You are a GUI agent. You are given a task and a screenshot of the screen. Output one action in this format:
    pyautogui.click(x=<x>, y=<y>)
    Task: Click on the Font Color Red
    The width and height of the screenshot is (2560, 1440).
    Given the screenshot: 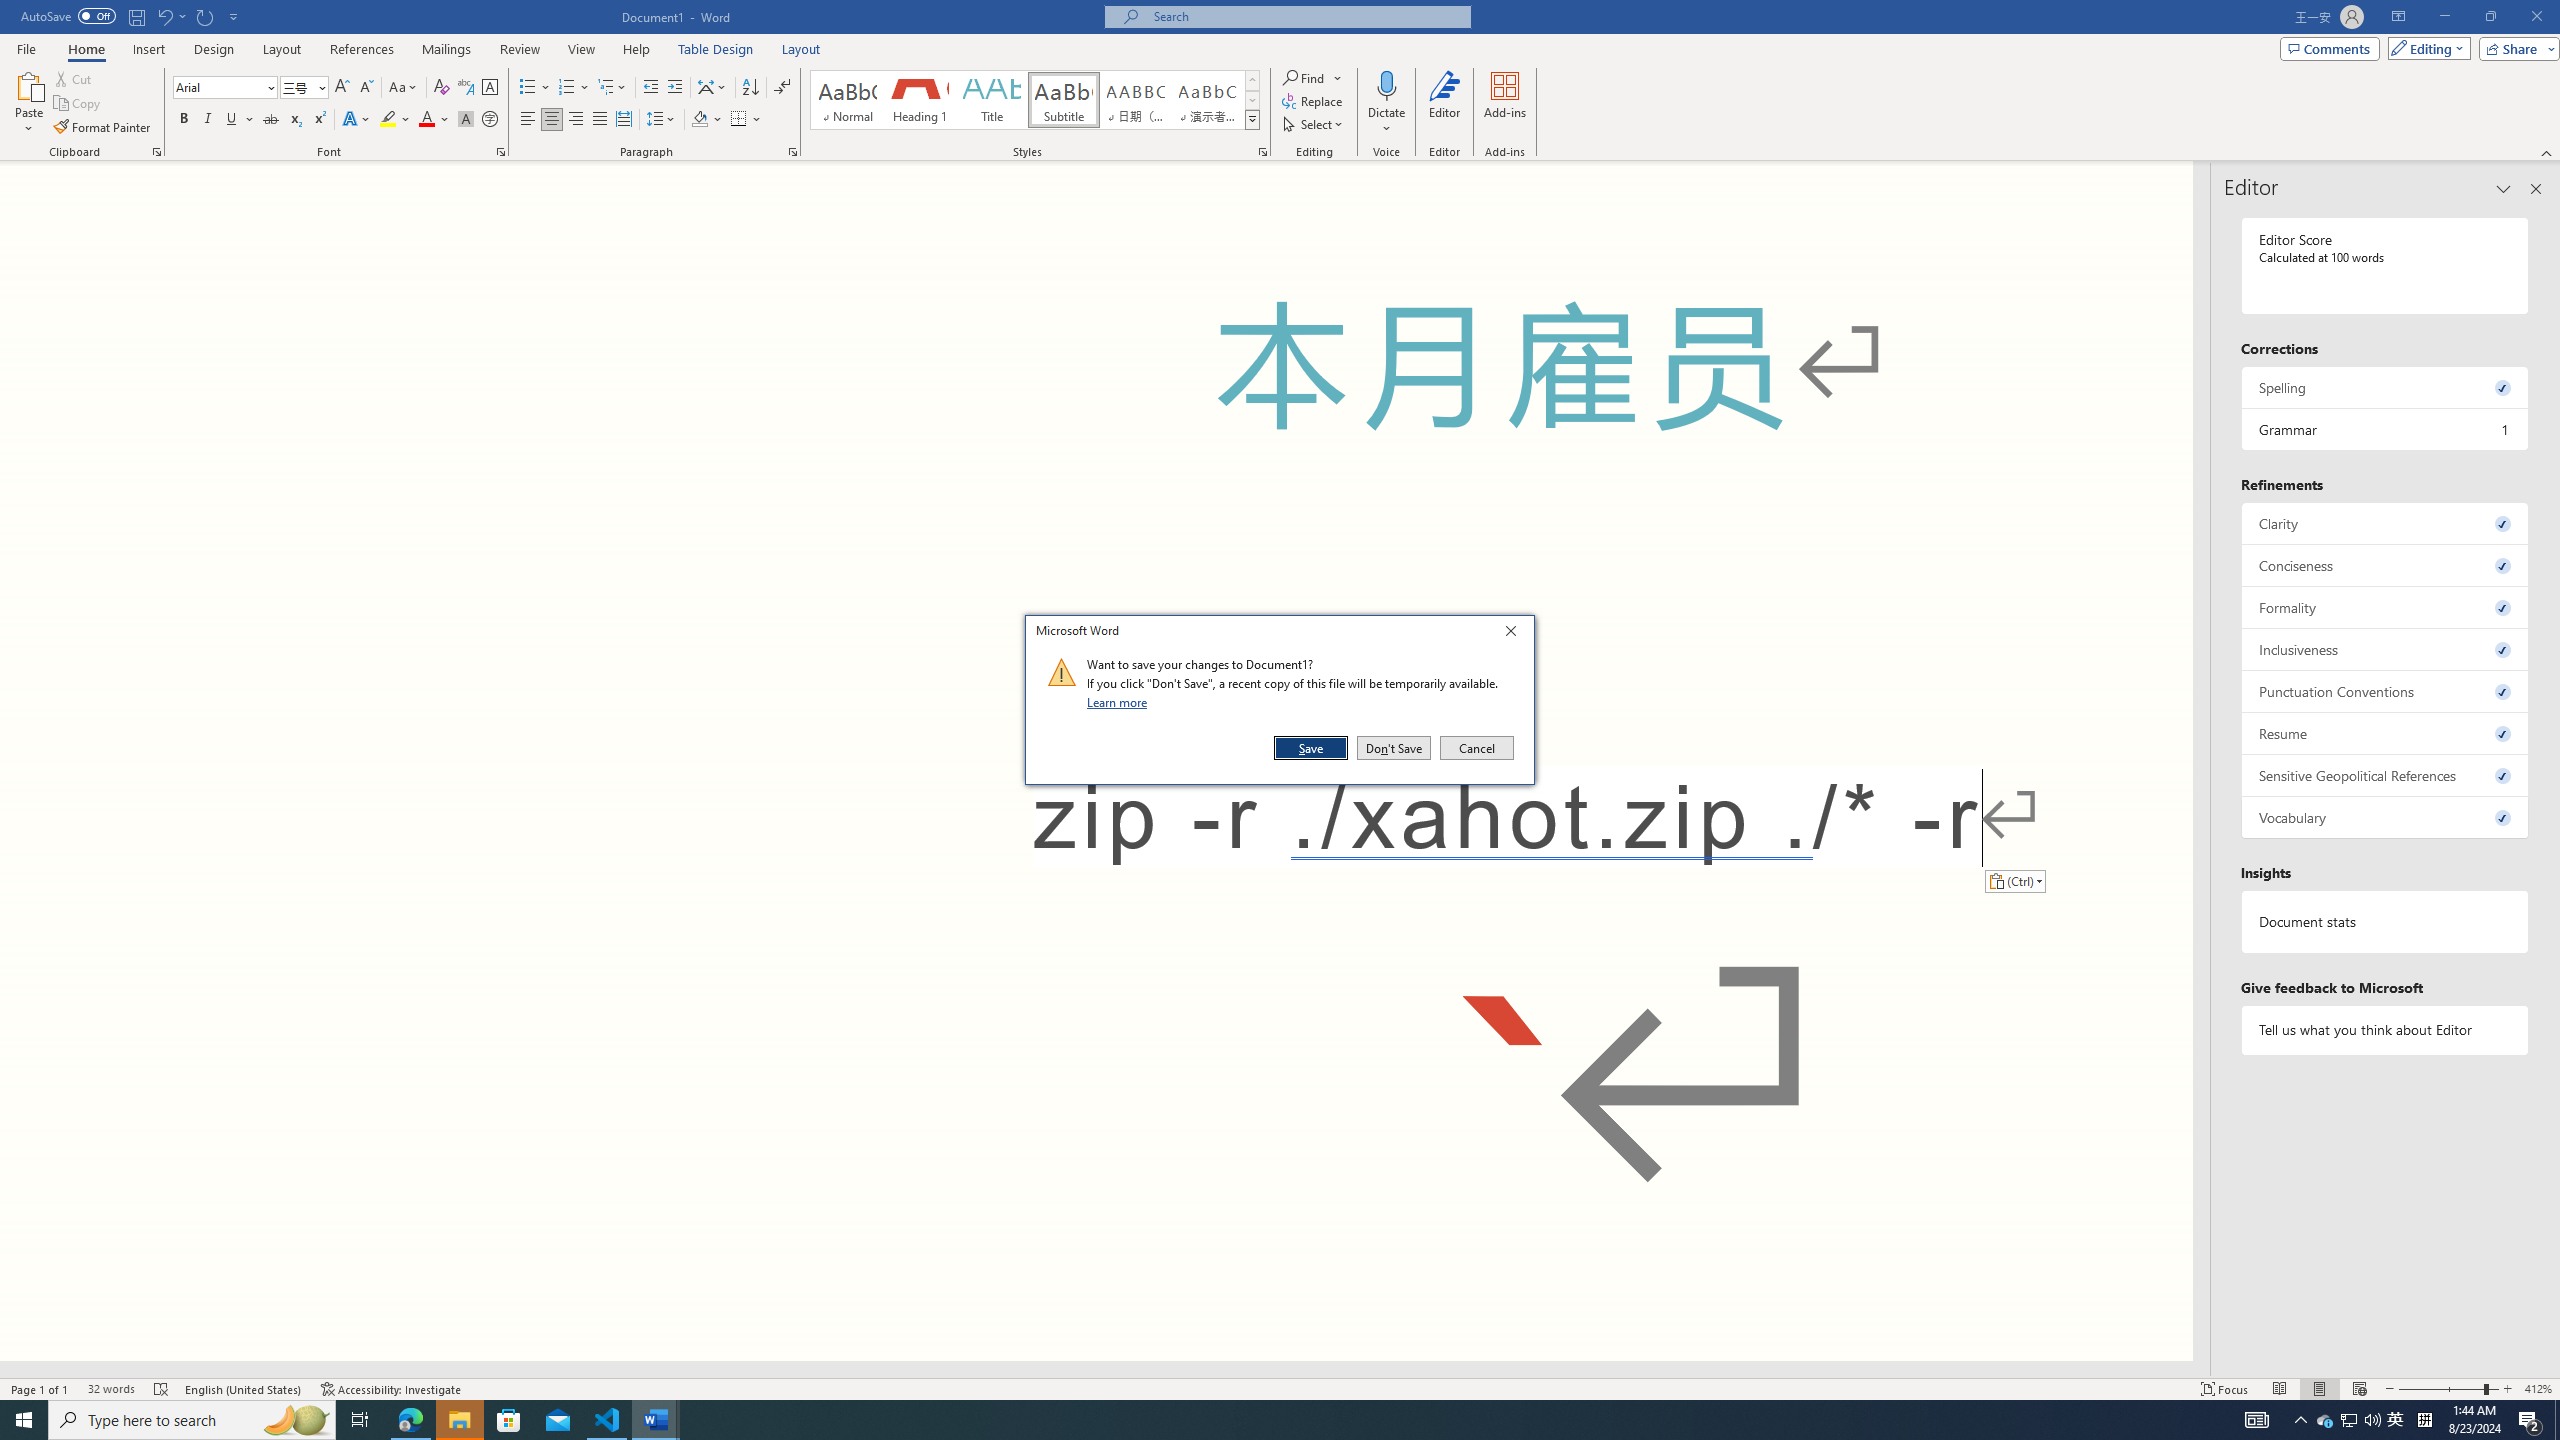 What is the action you would take?
    pyautogui.click(x=426, y=120)
    